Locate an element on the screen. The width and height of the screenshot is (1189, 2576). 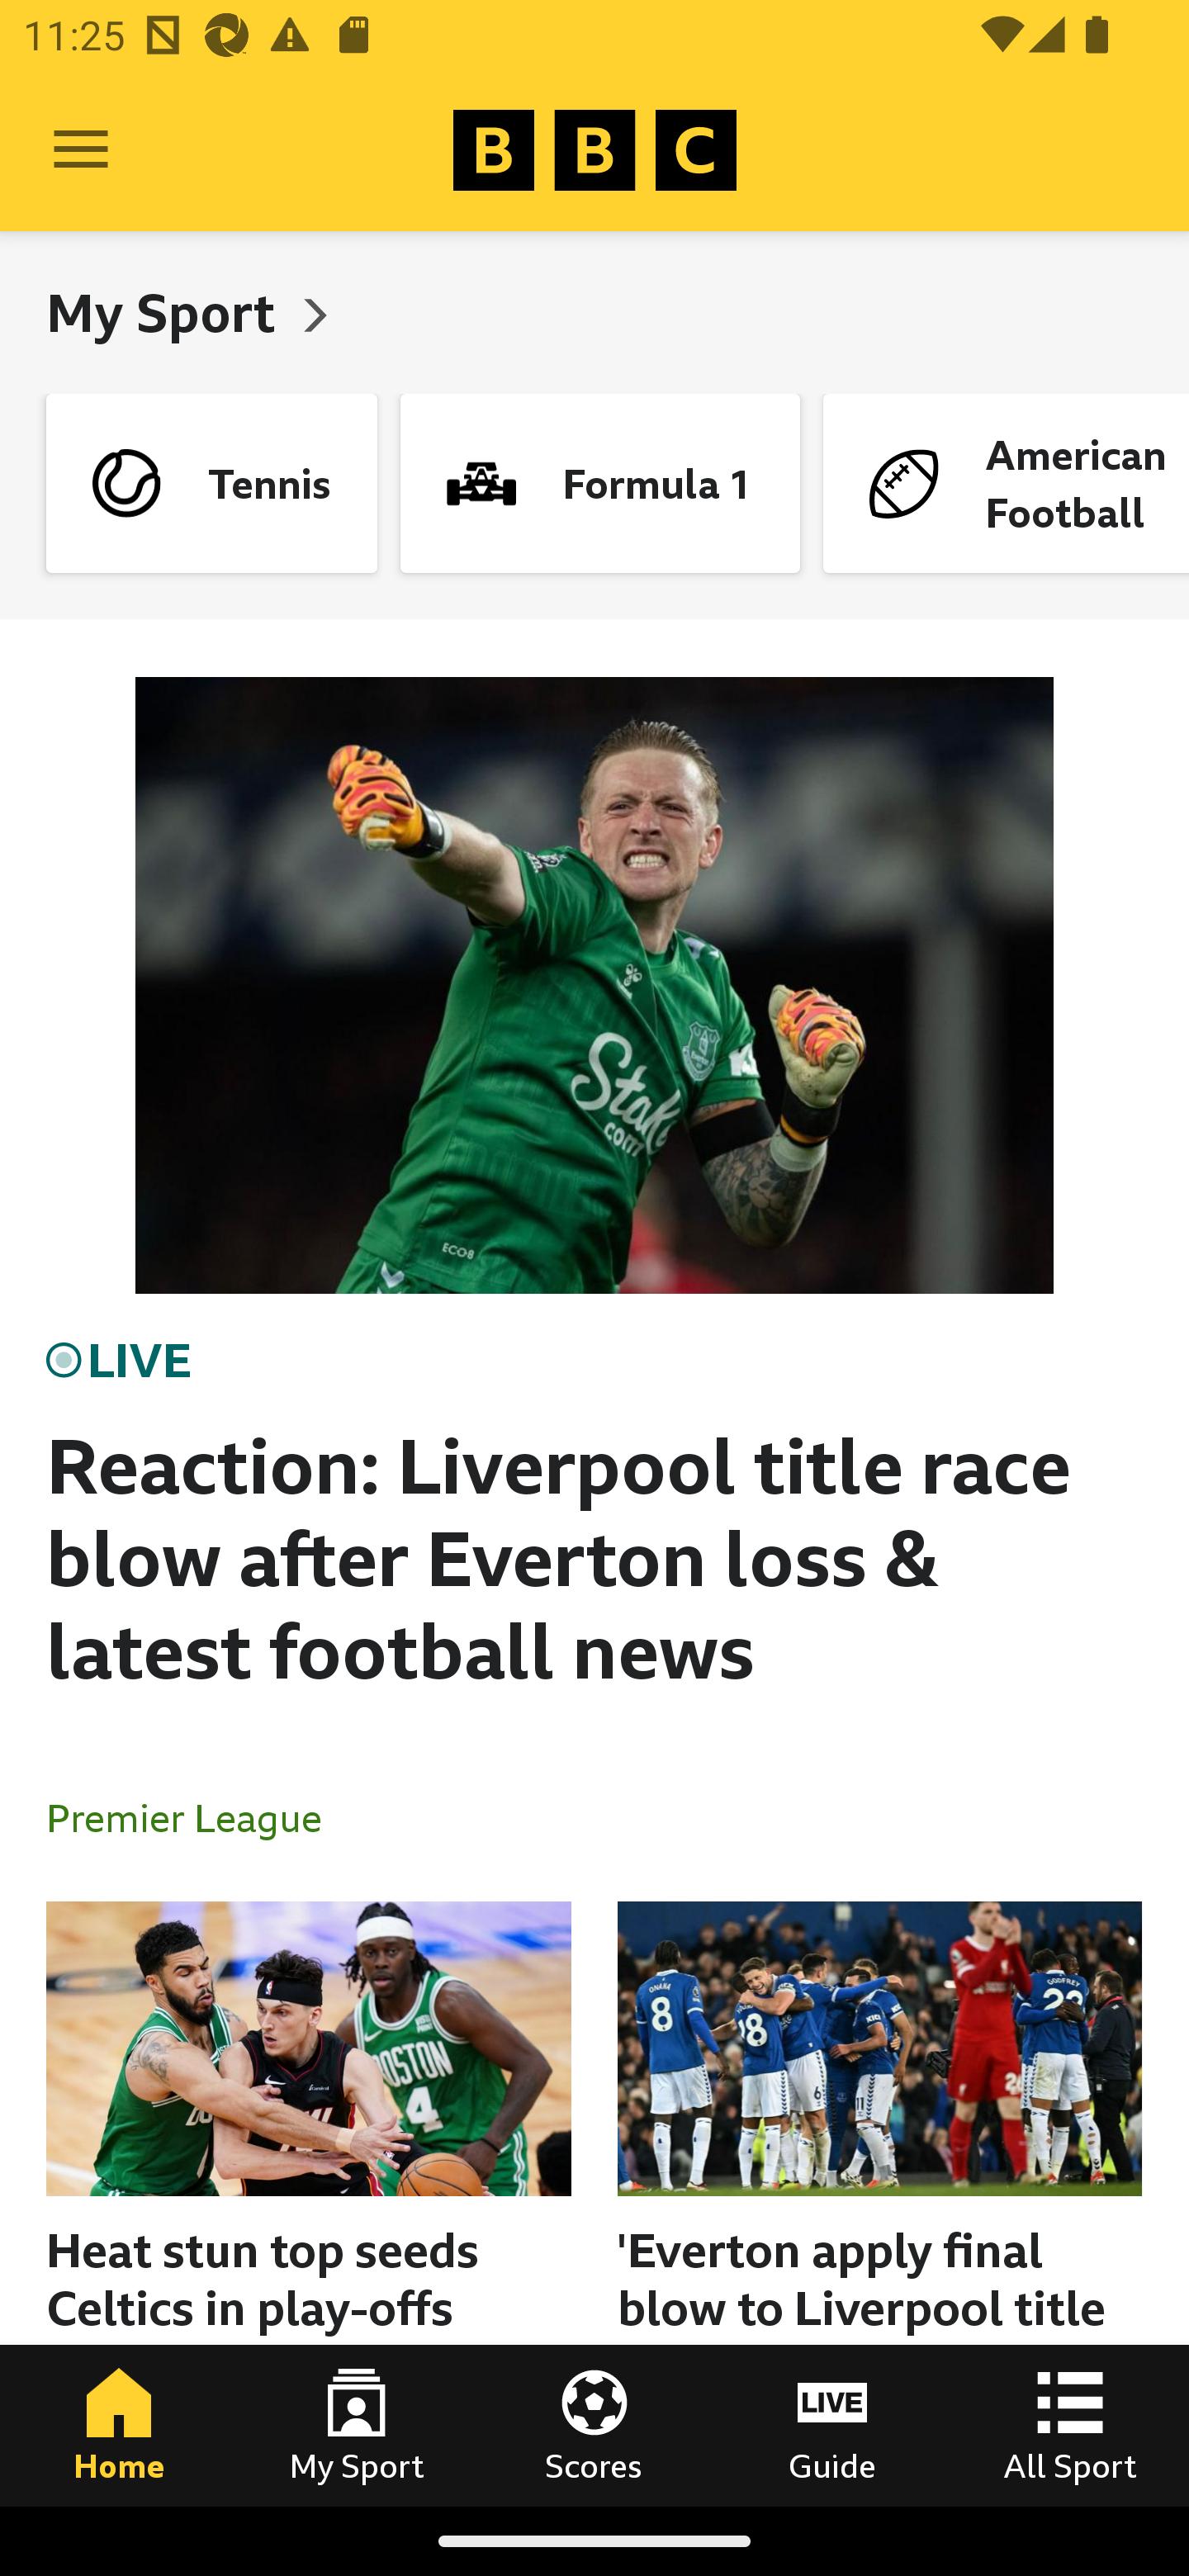
Guide is located at coordinates (832, 2425).